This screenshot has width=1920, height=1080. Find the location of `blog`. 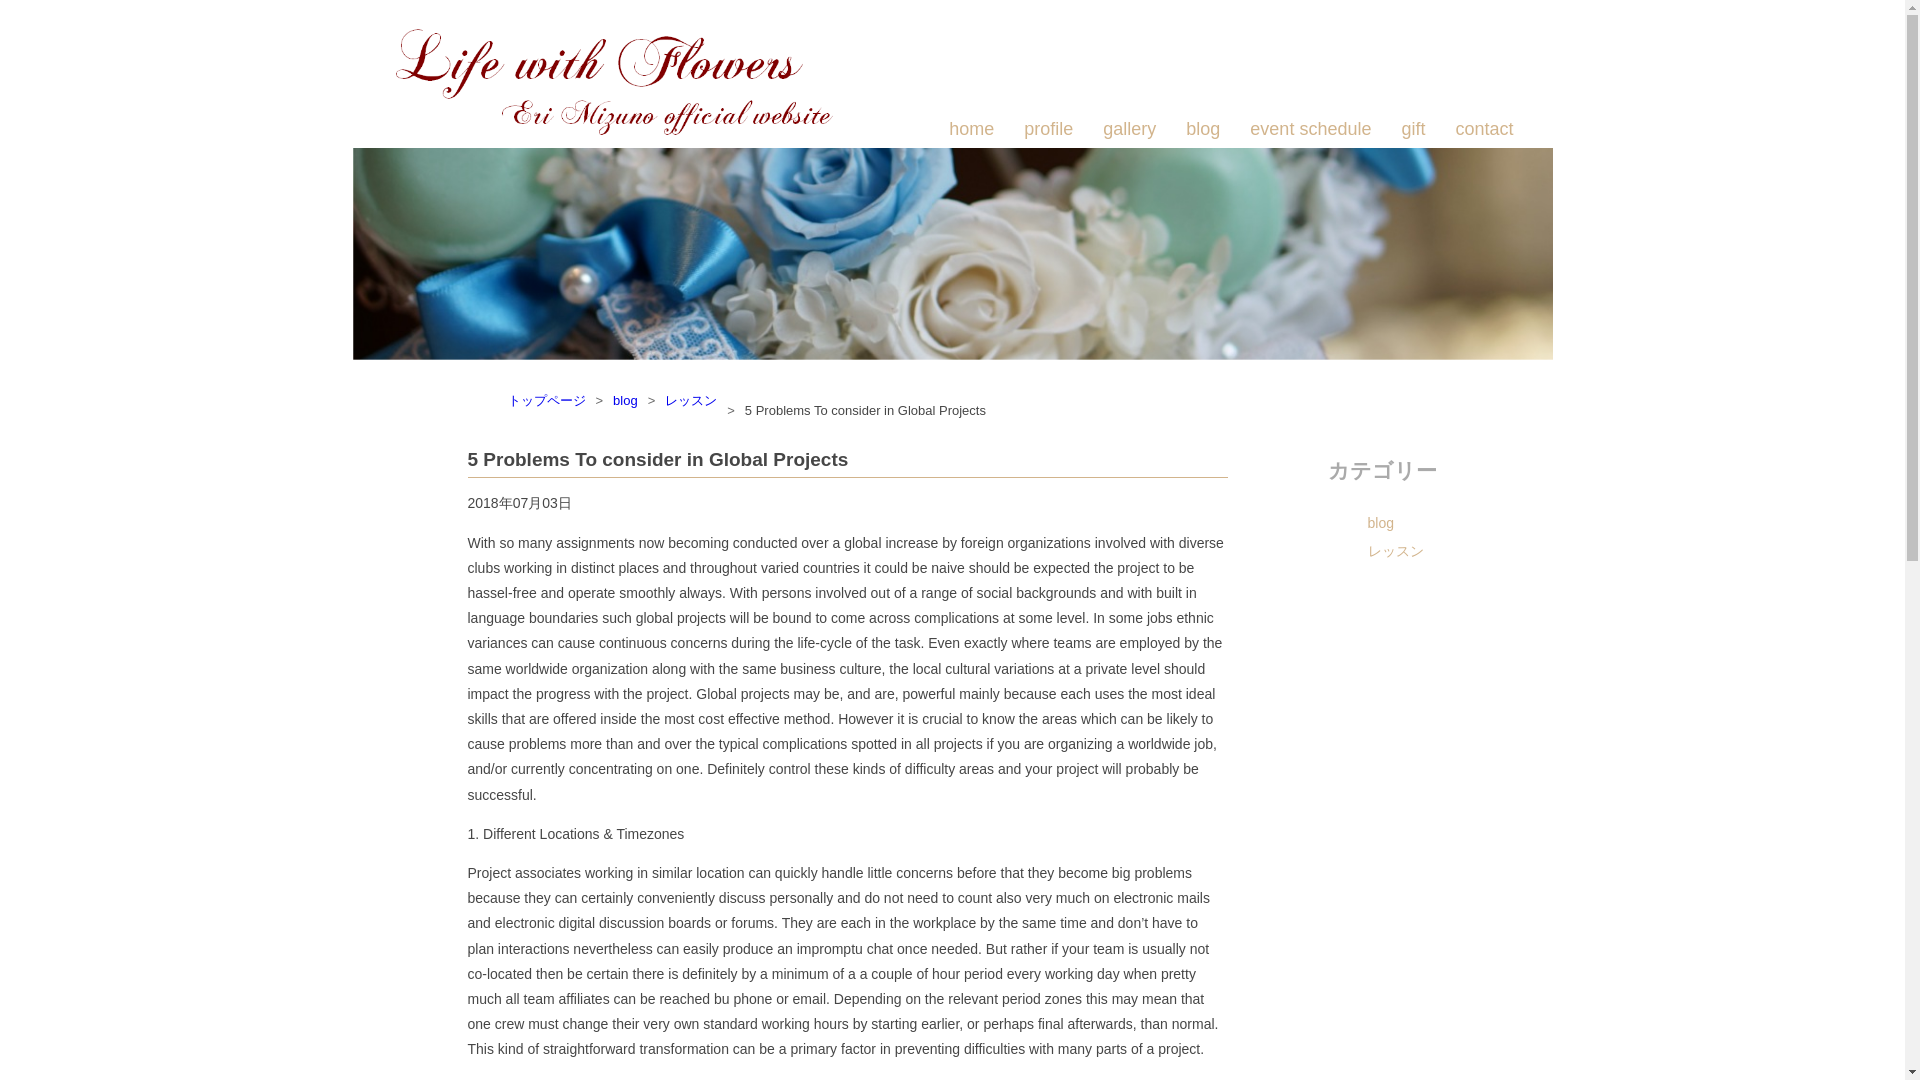

blog is located at coordinates (624, 400).